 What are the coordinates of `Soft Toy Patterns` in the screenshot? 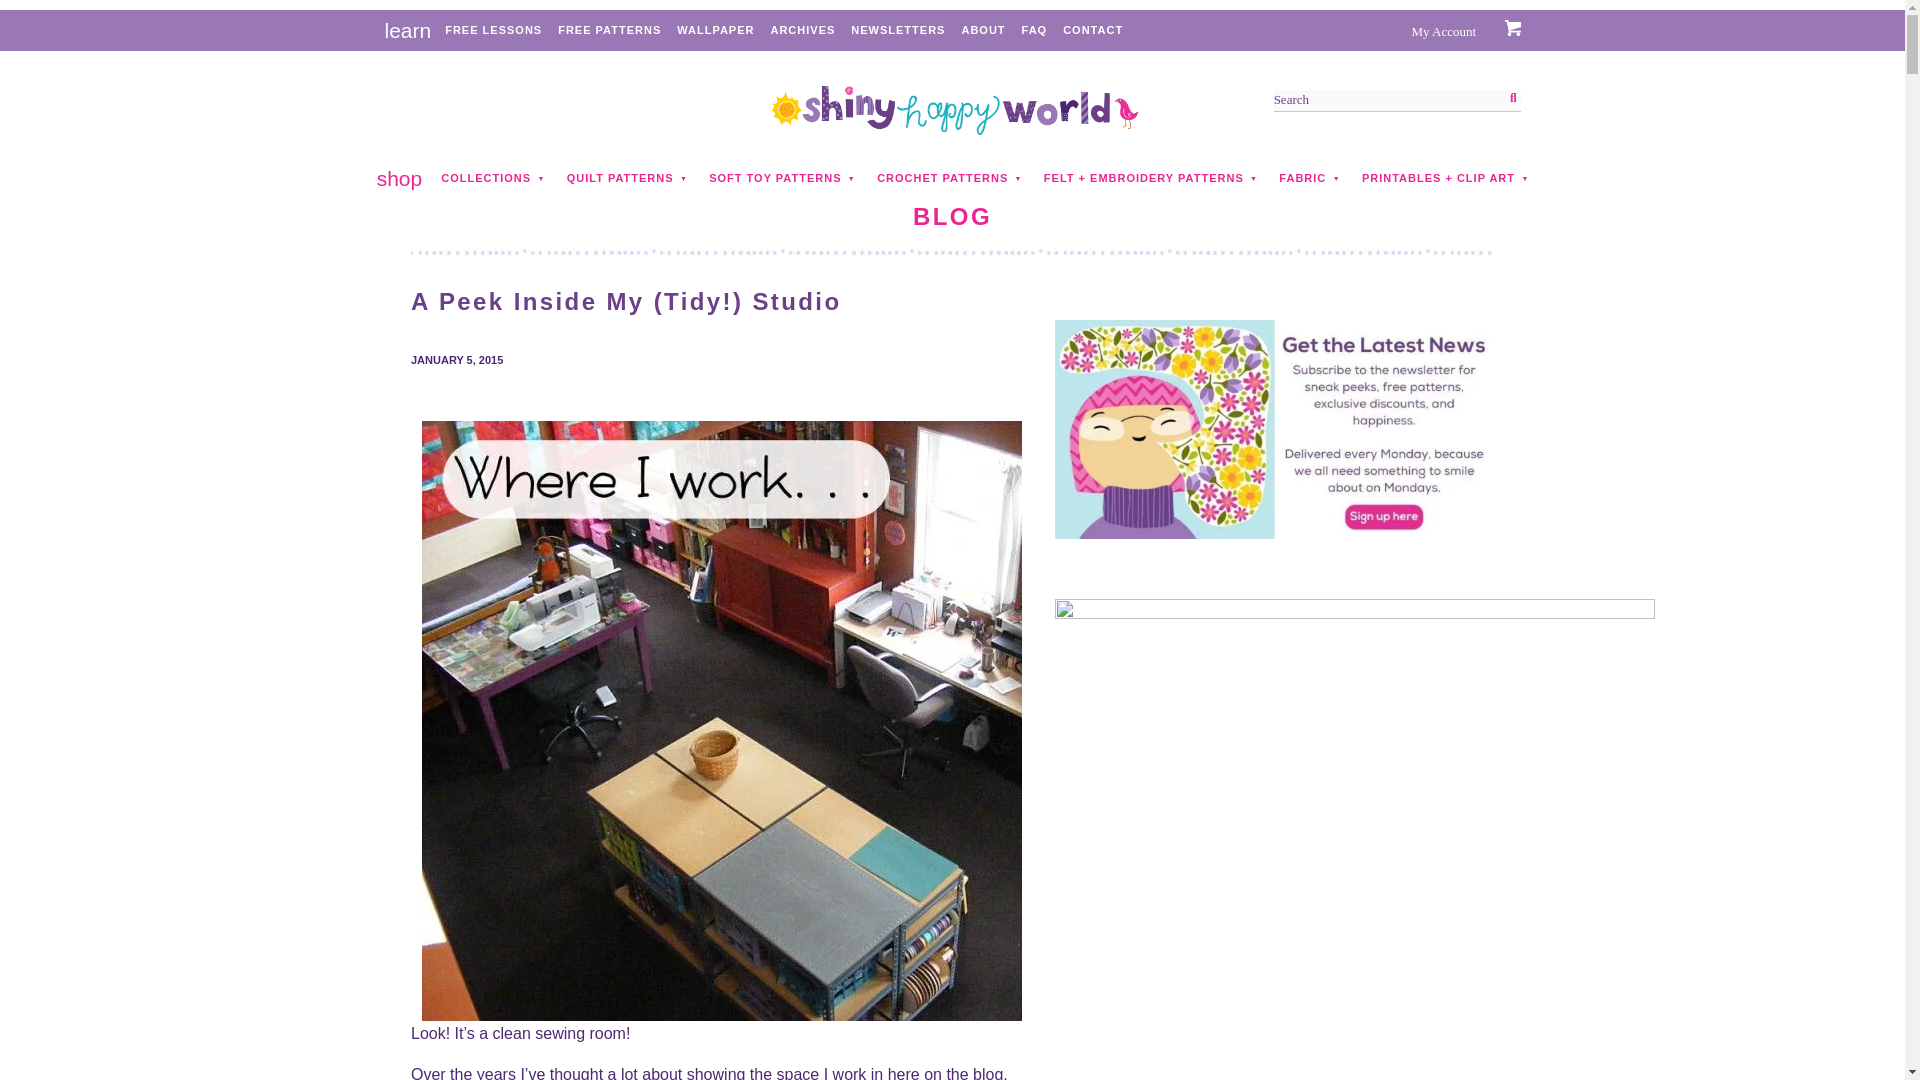 It's located at (775, 178).